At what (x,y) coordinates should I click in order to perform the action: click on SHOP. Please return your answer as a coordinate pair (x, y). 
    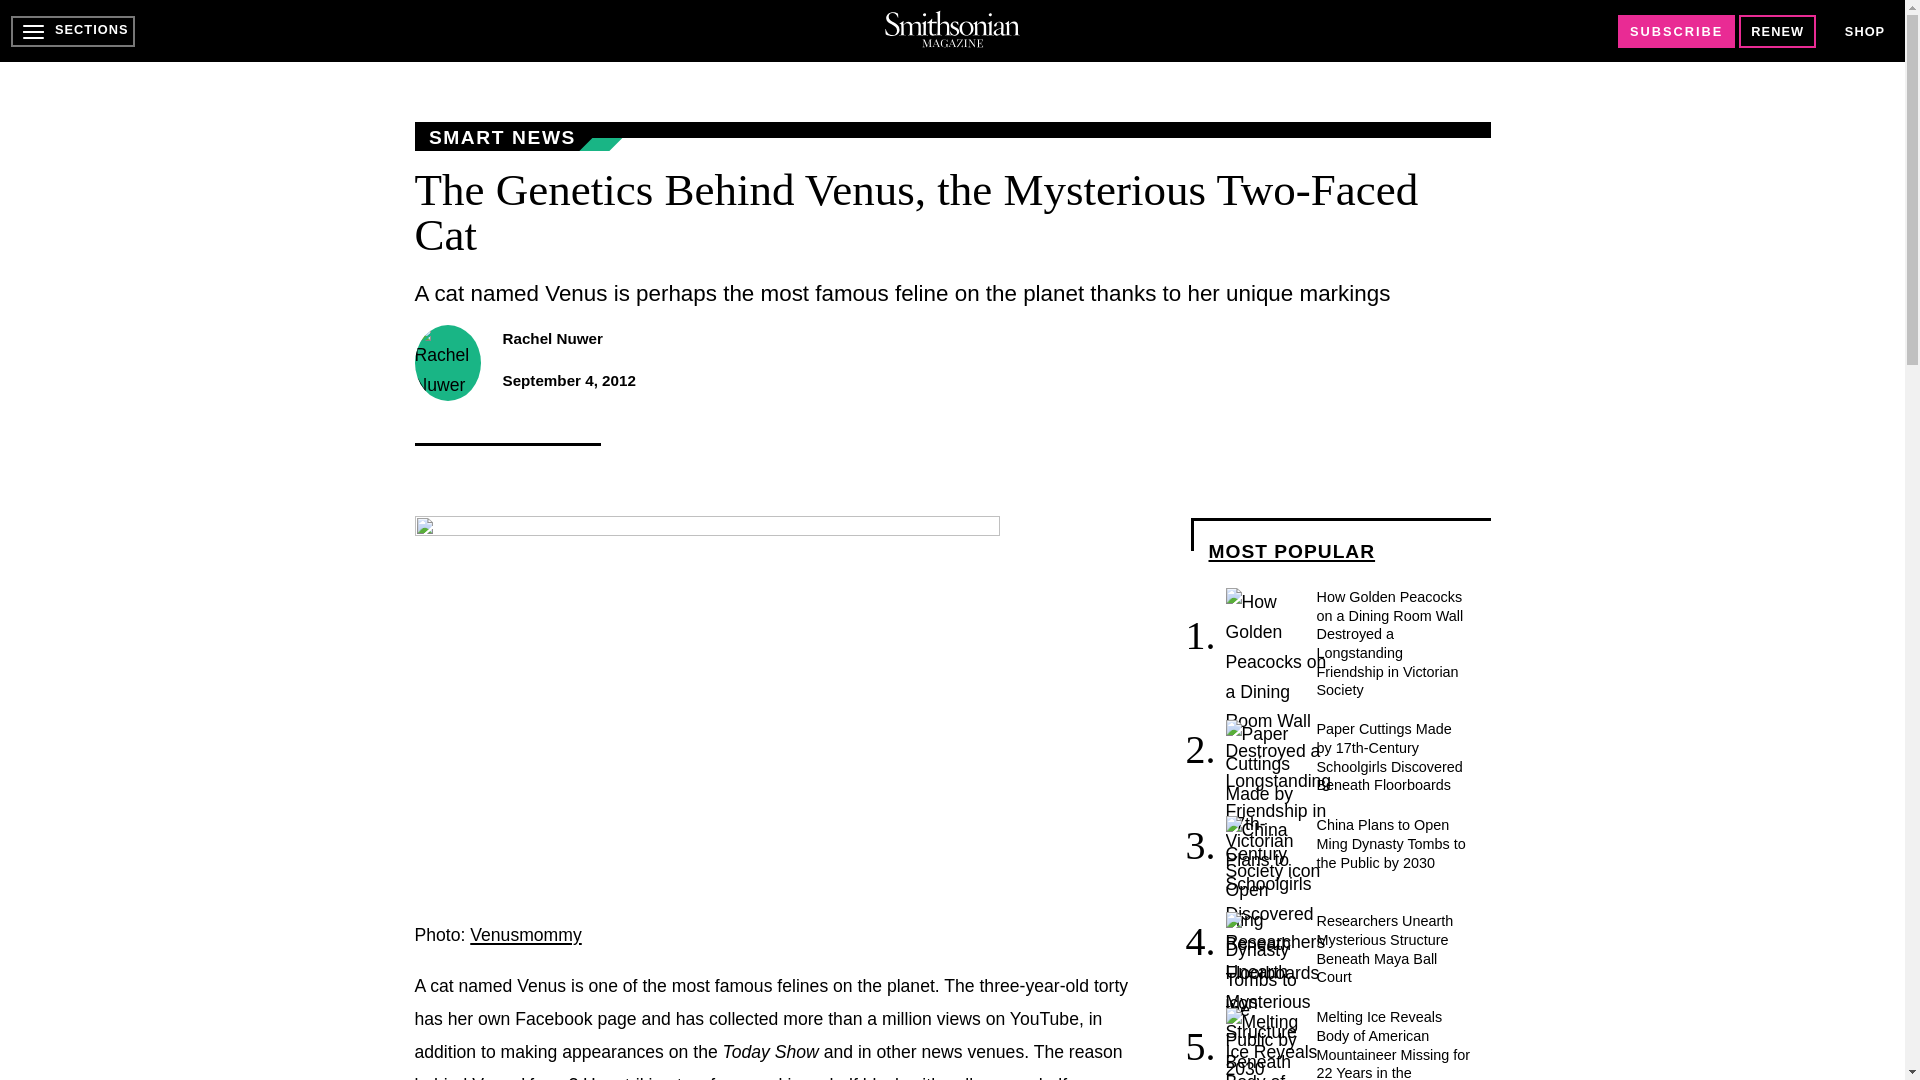
    Looking at the image, I should click on (1865, 30).